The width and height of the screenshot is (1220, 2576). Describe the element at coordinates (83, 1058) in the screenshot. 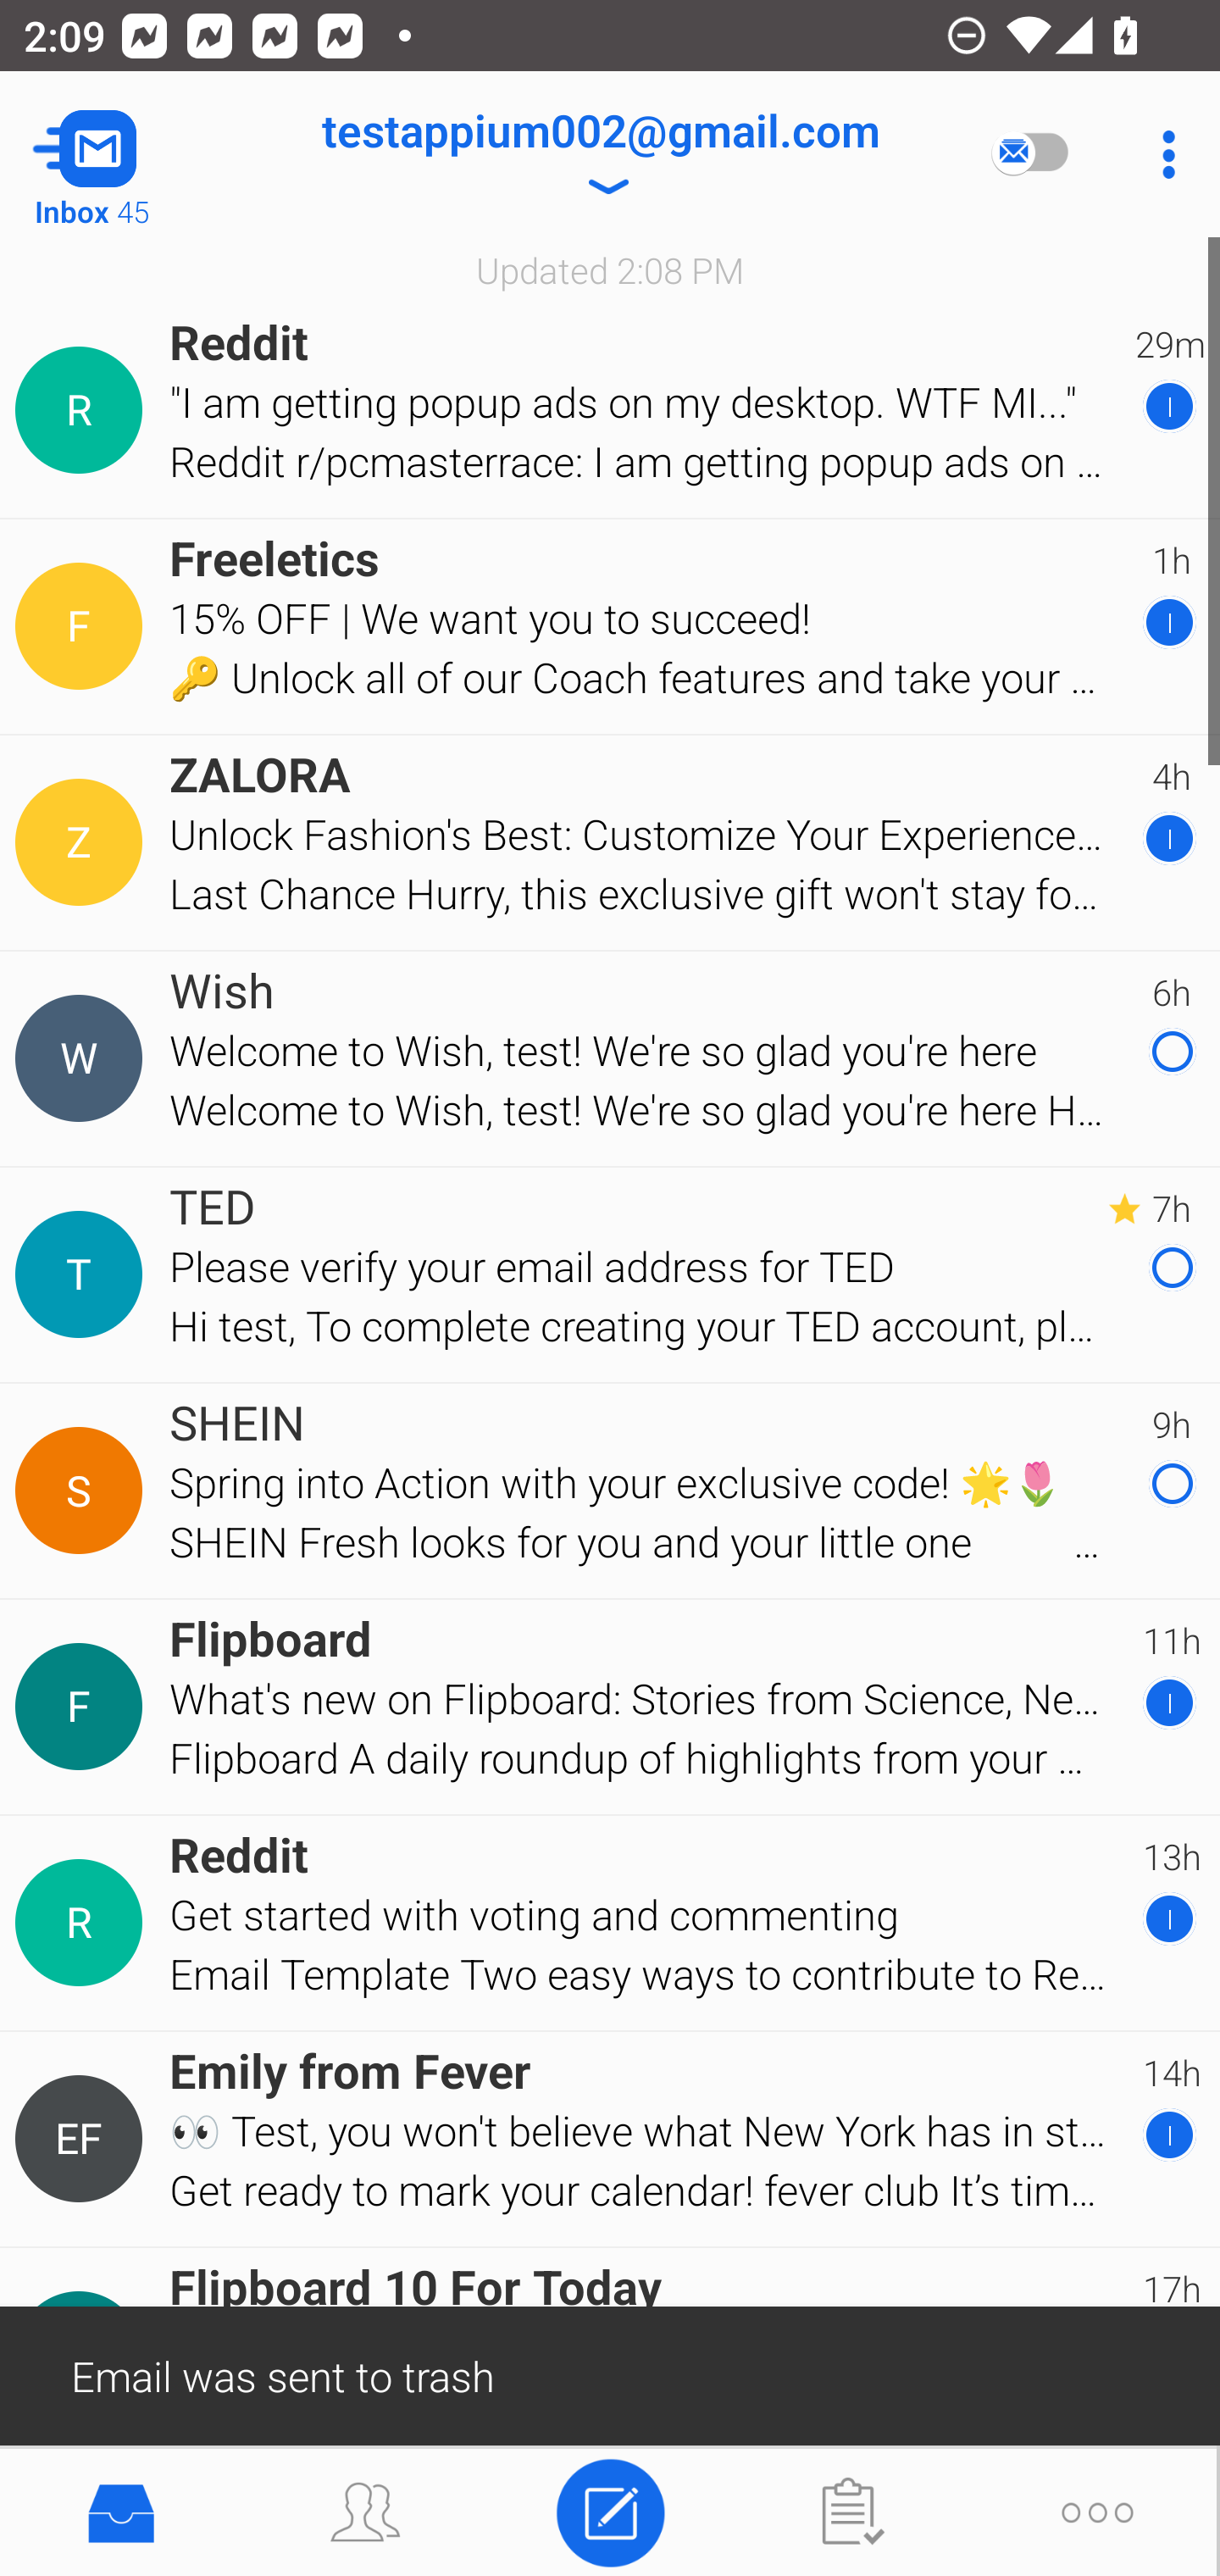

I see `Contact Details` at that location.